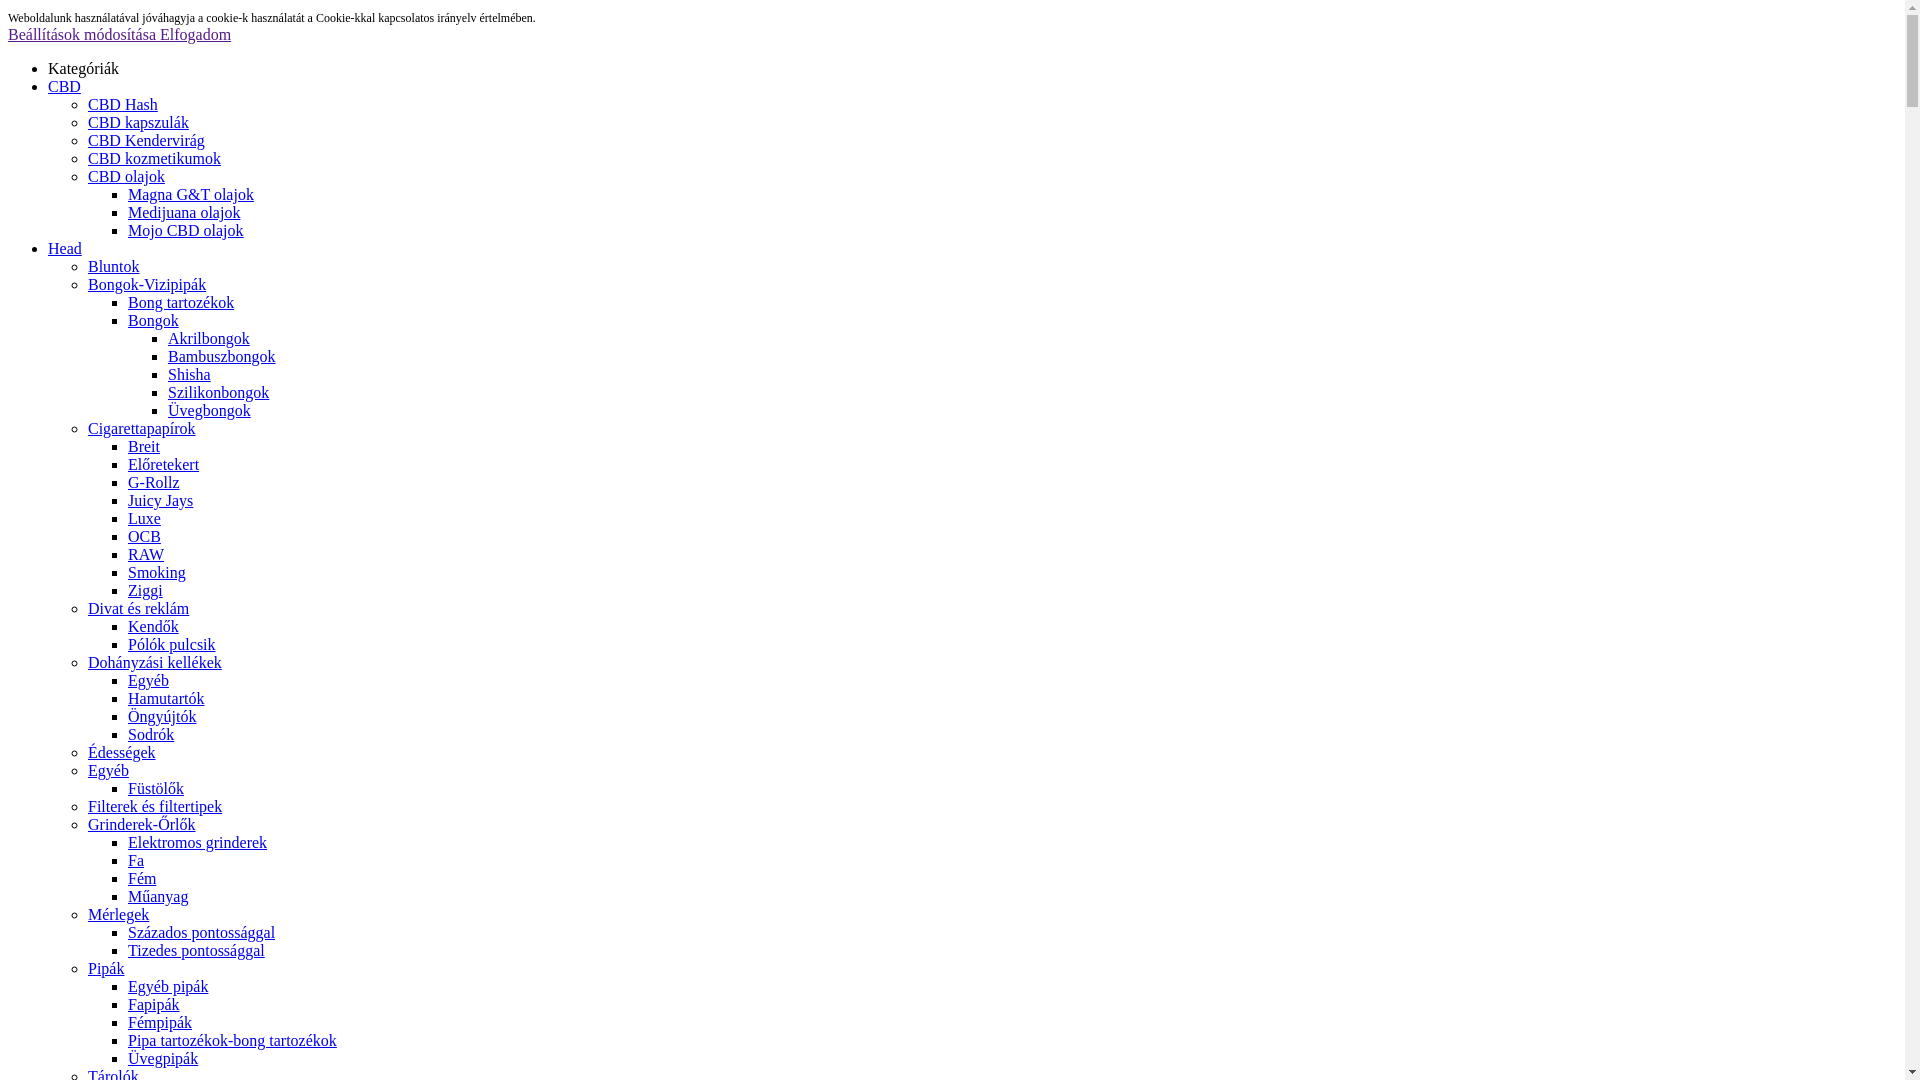  Describe the element at coordinates (218, 392) in the screenshot. I see `Szilikonbongok` at that location.